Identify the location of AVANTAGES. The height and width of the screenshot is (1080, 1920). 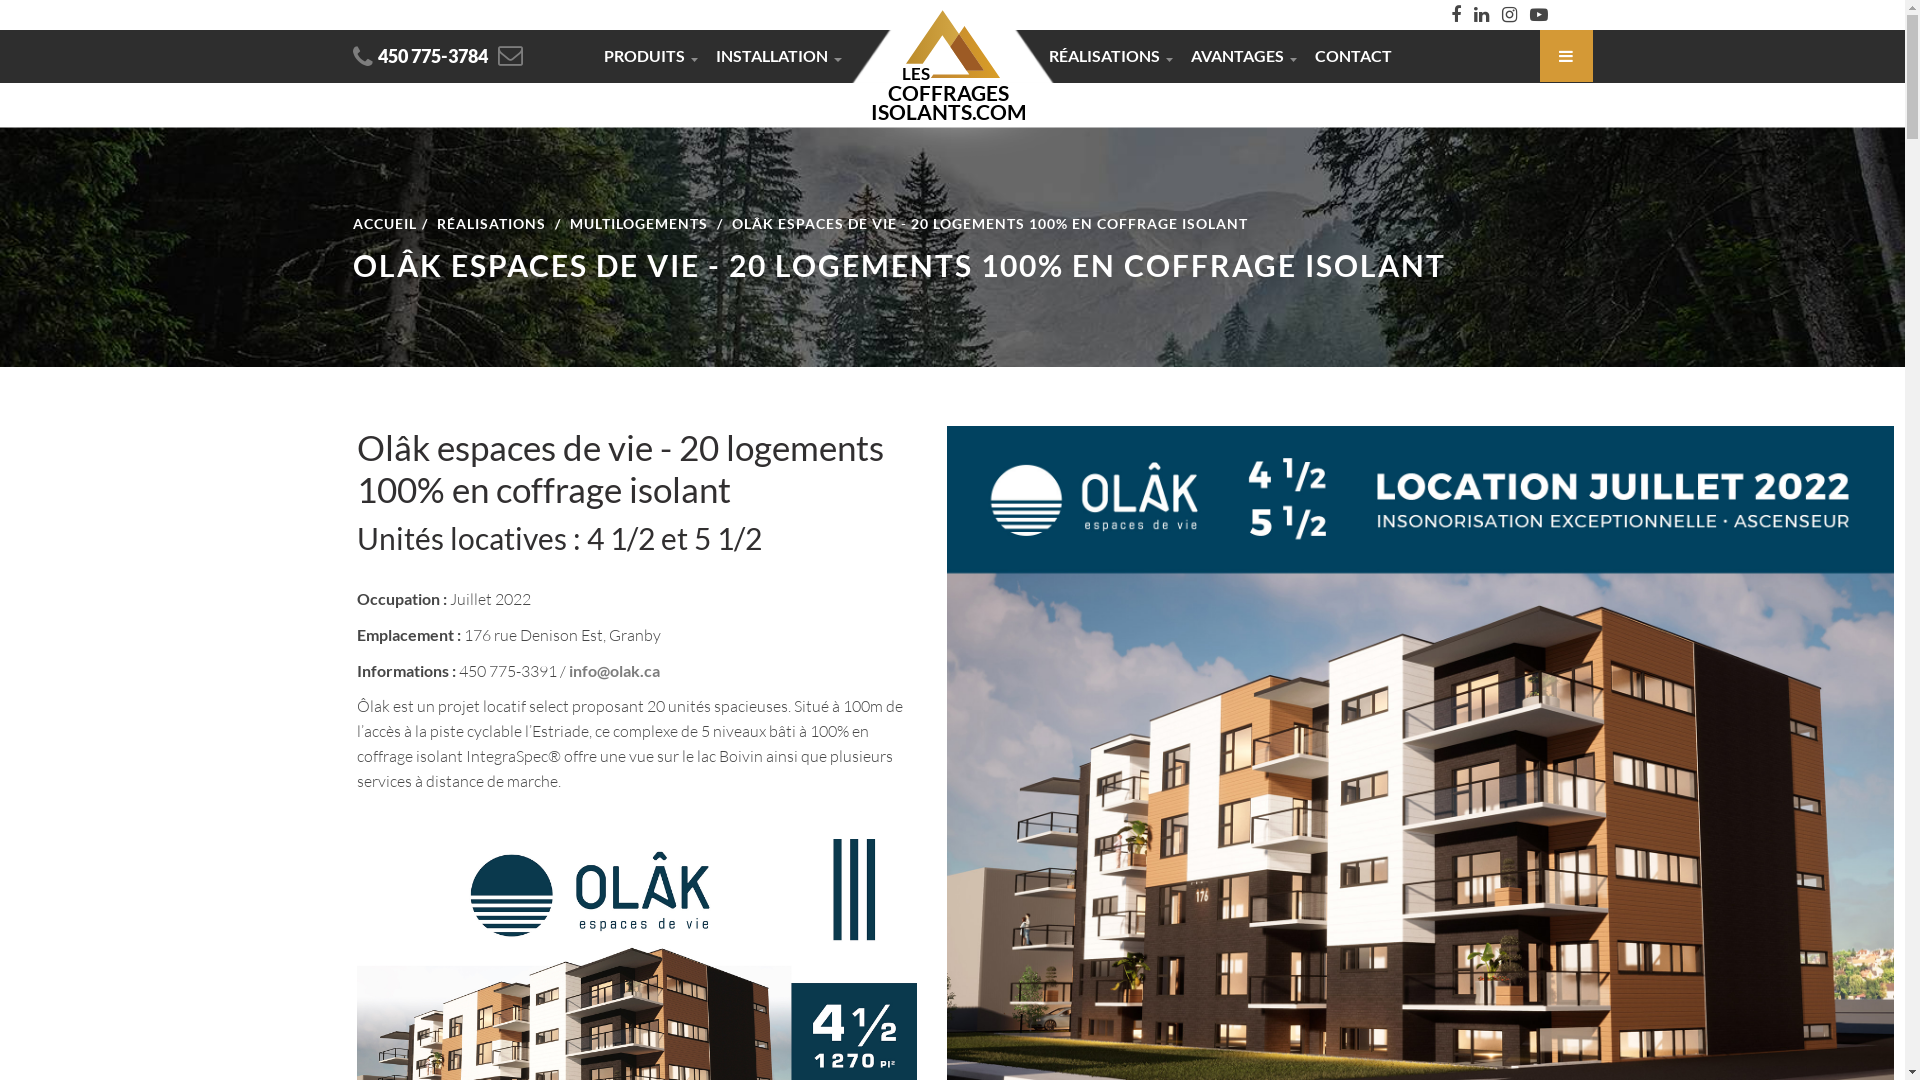
(1239, 60).